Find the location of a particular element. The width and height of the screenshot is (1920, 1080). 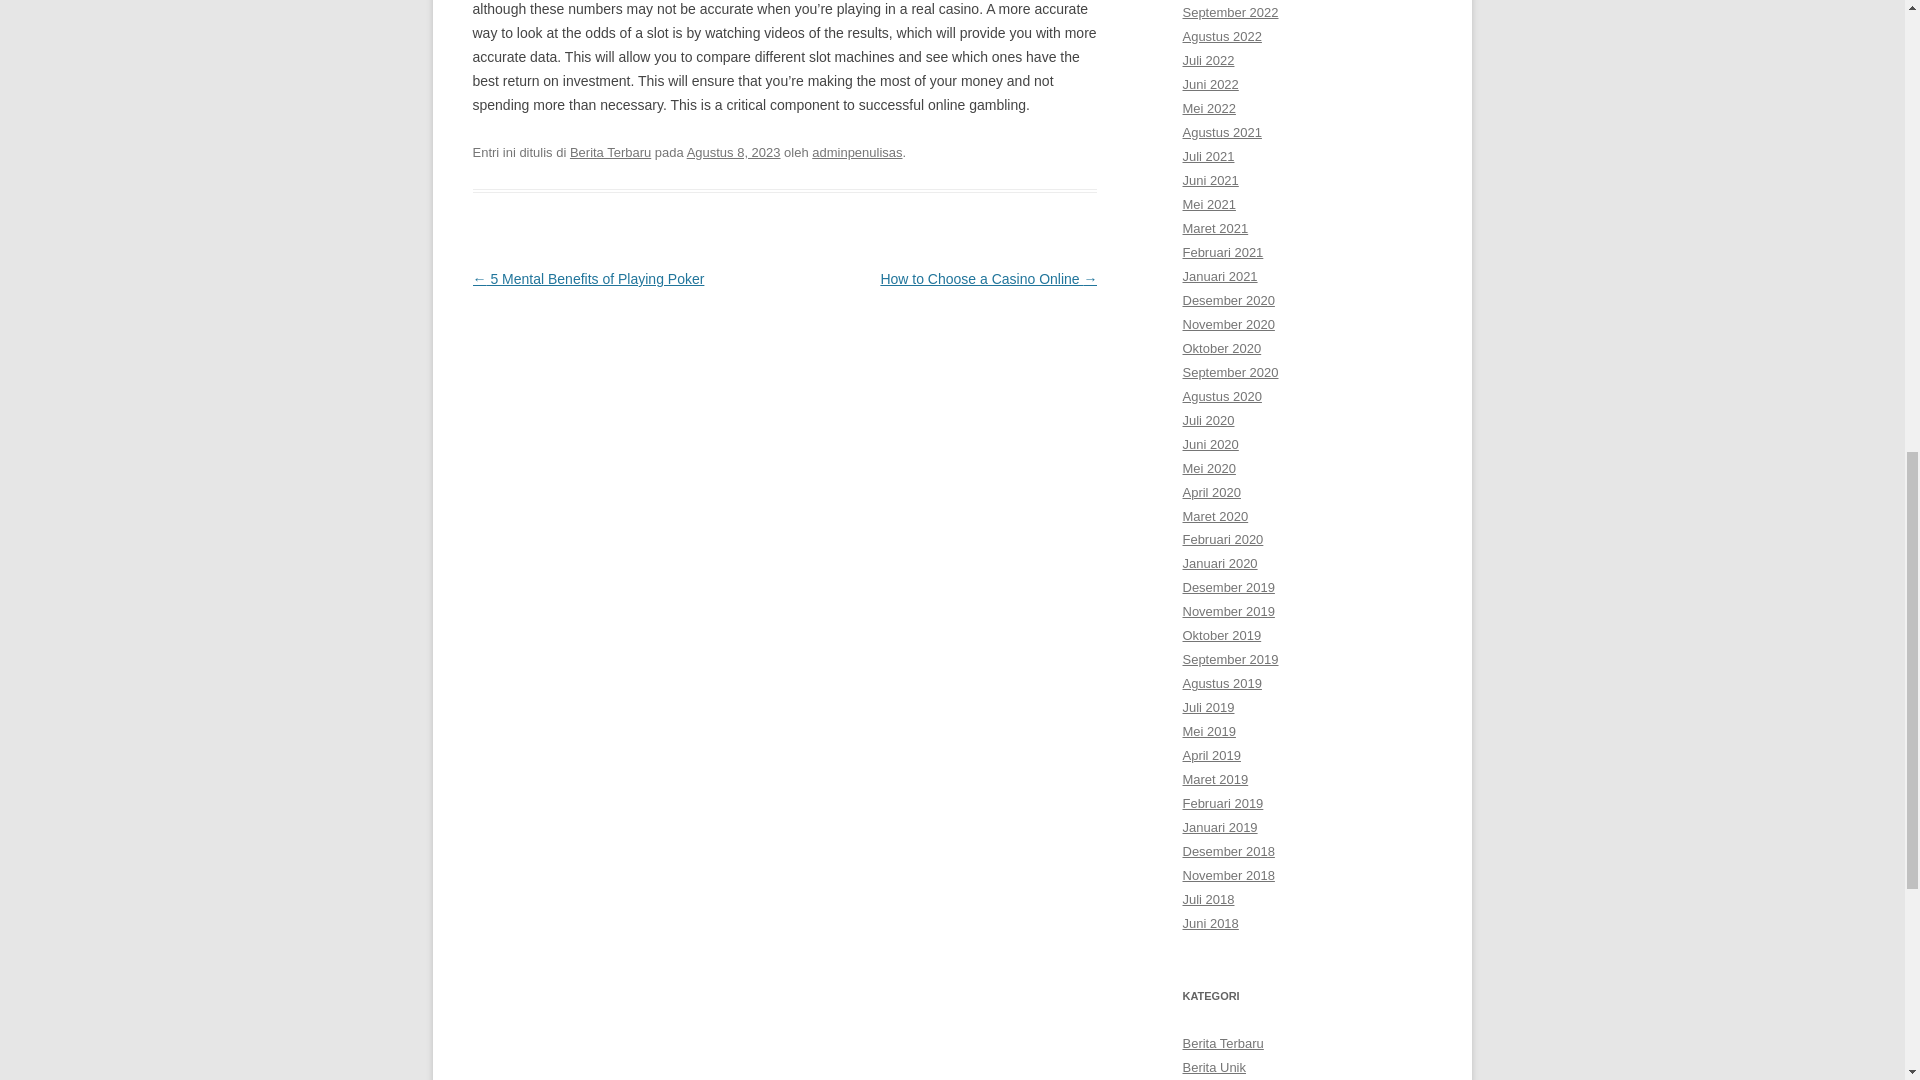

11:19 pm is located at coordinates (734, 152).